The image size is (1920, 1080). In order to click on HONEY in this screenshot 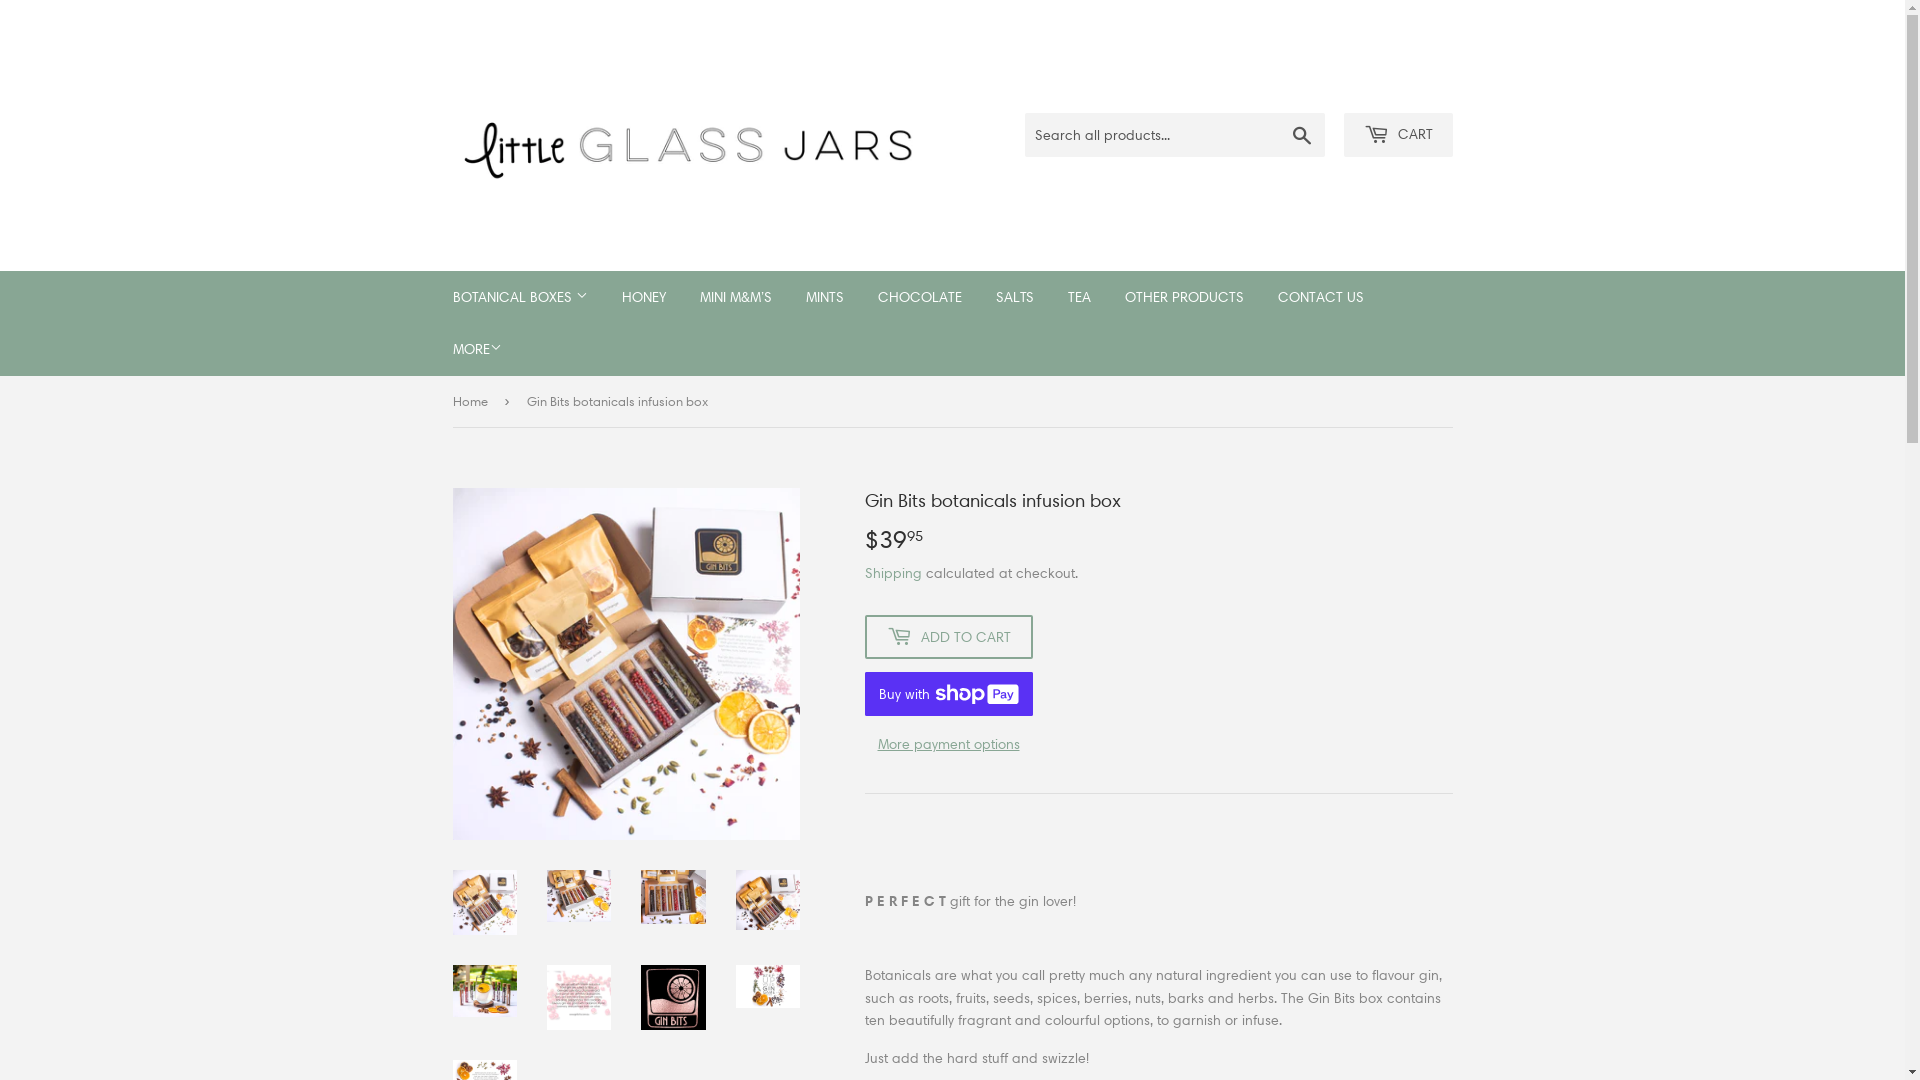, I will do `click(643, 297)`.